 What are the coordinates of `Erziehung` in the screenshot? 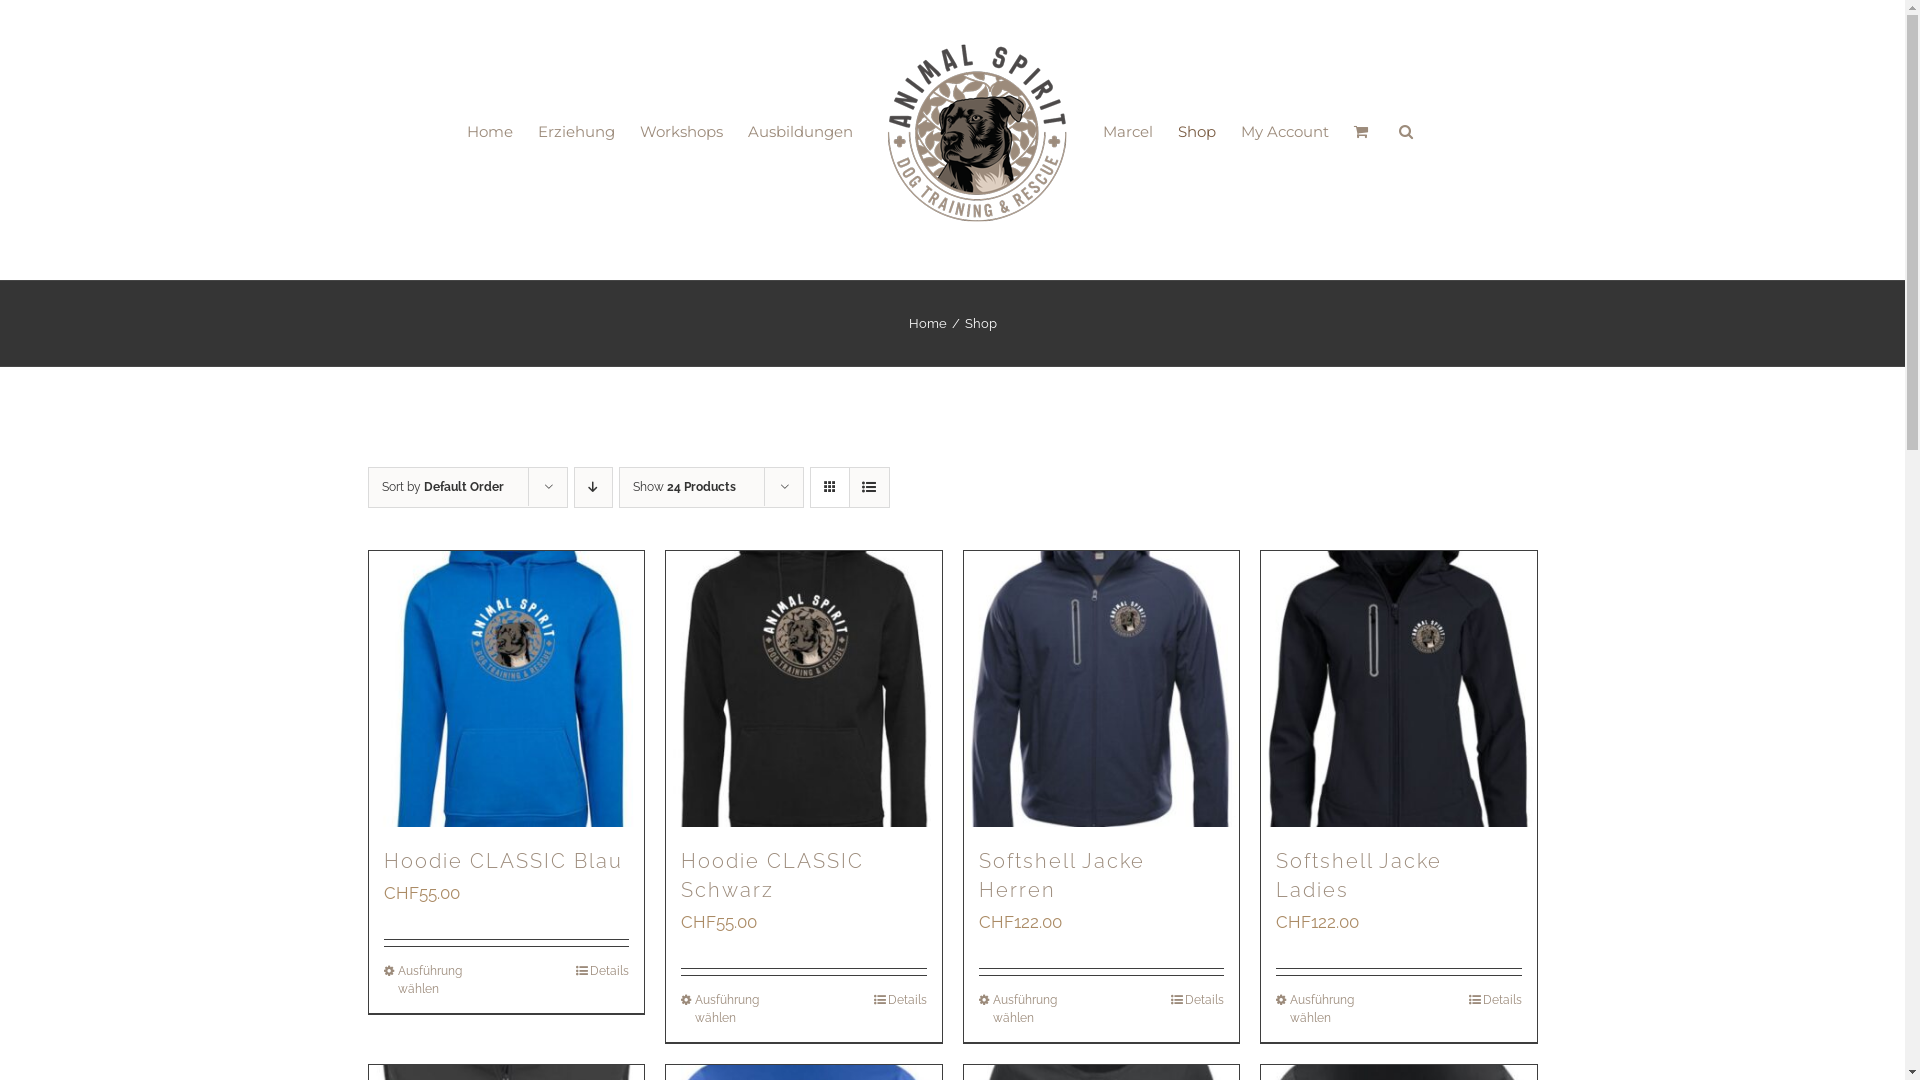 It's located at (576, 131).